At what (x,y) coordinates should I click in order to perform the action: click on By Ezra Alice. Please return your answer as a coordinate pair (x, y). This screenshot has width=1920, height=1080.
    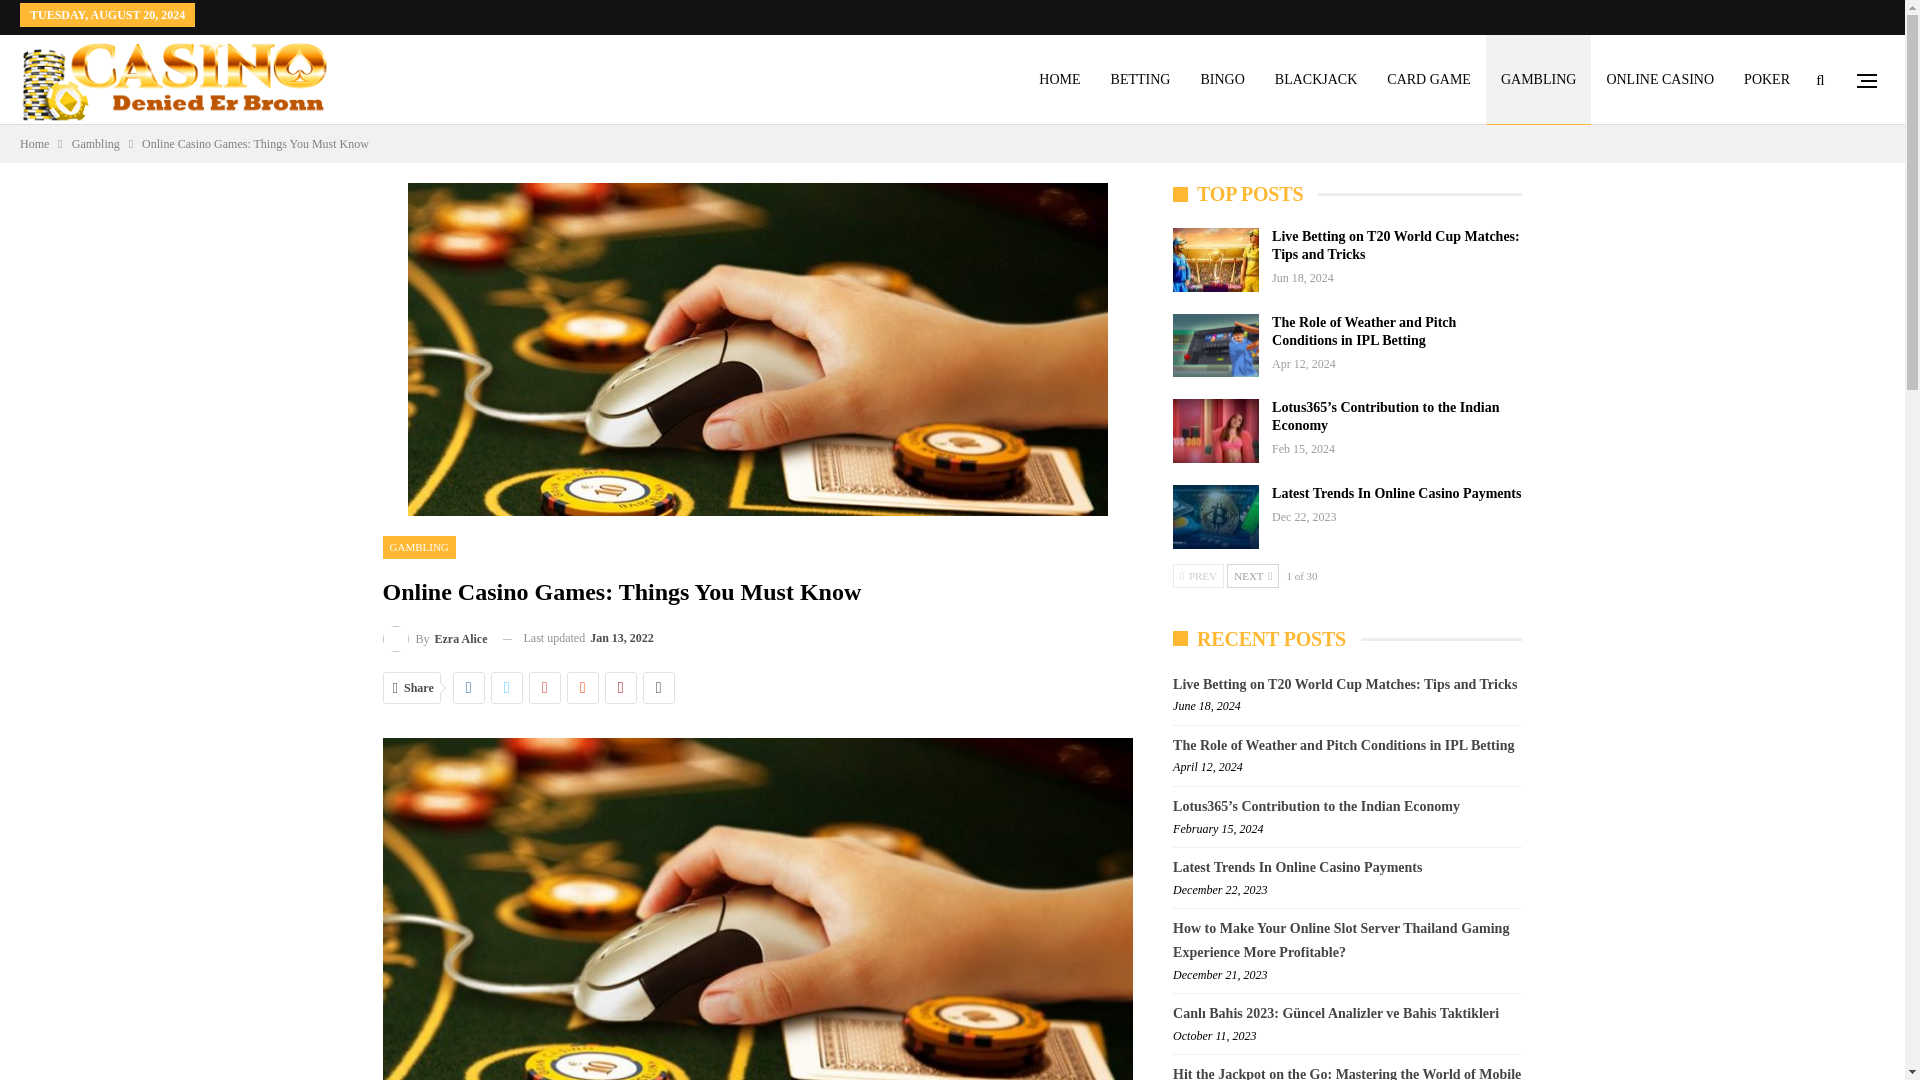
    Looking at the image, I should click on (434, 638).